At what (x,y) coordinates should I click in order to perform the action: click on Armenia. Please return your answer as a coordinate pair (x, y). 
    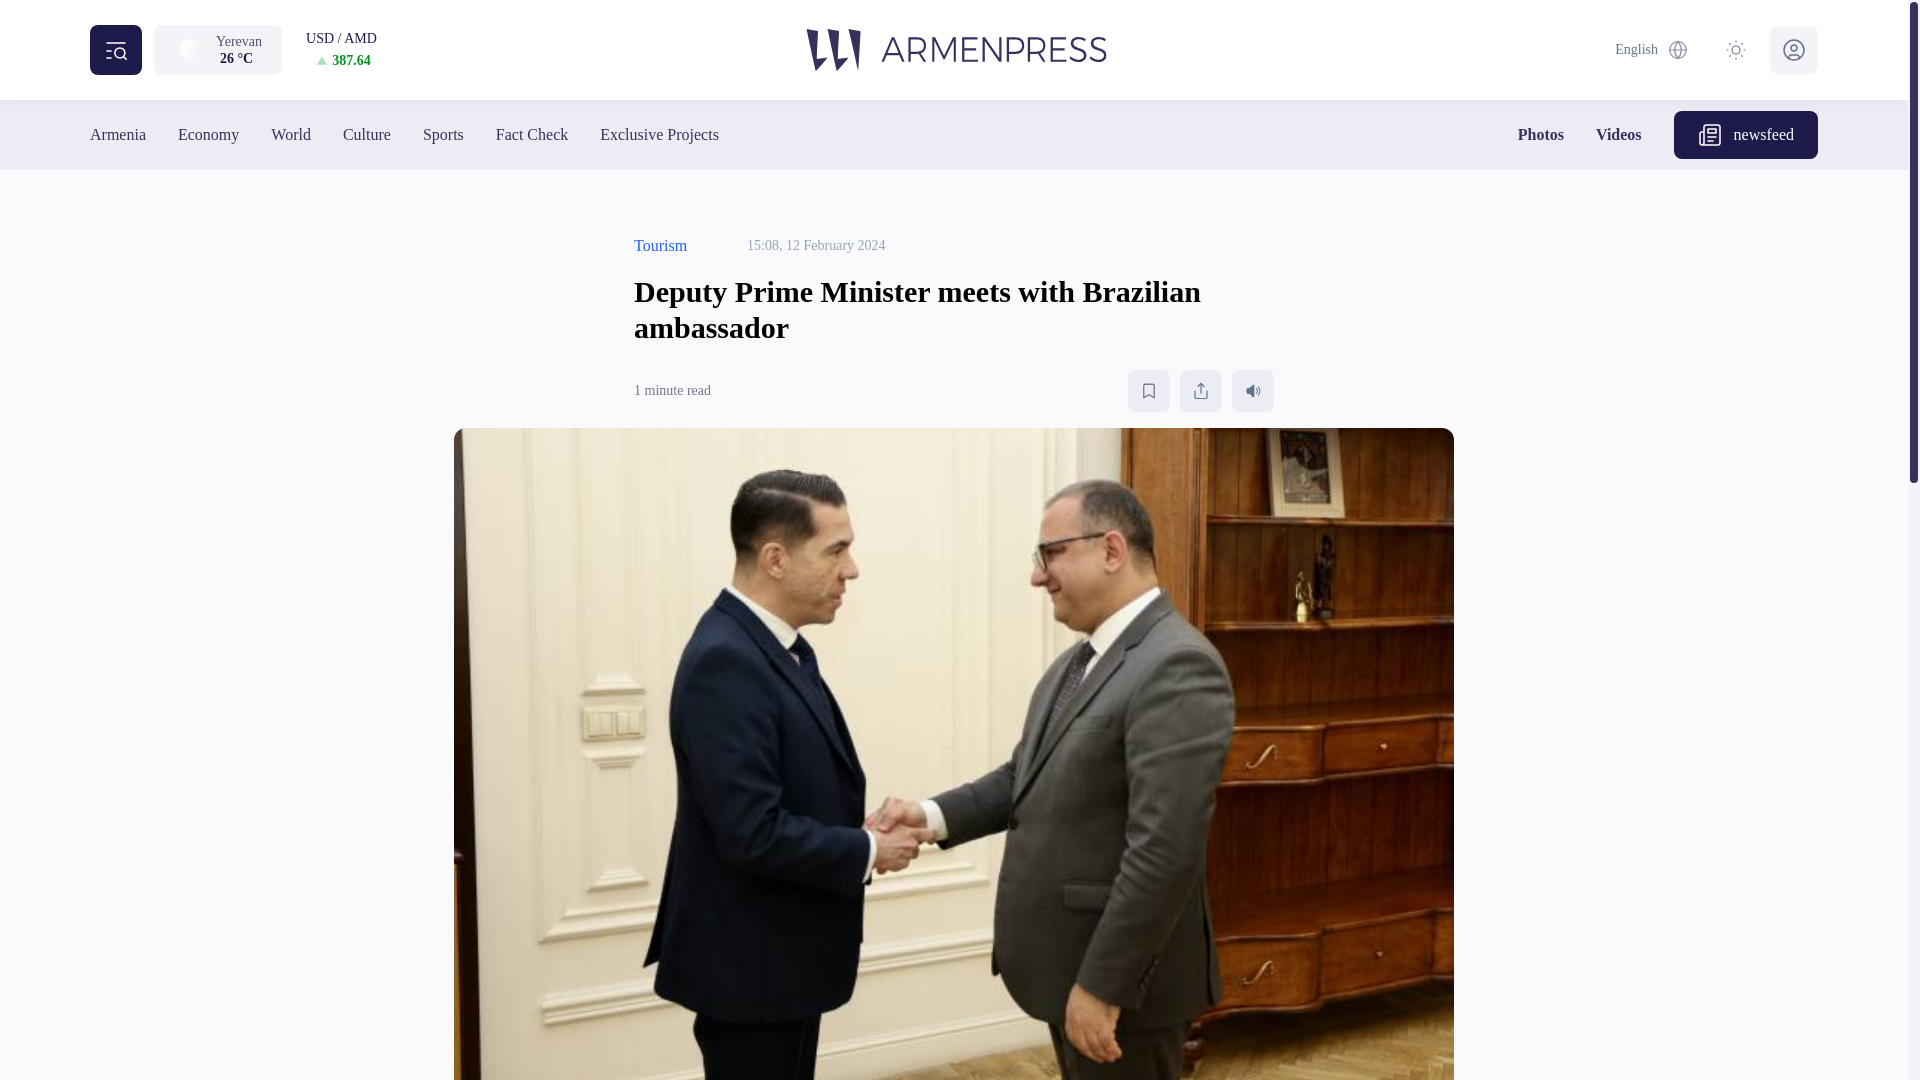
    Looking at the image, I should click on (118, 134).